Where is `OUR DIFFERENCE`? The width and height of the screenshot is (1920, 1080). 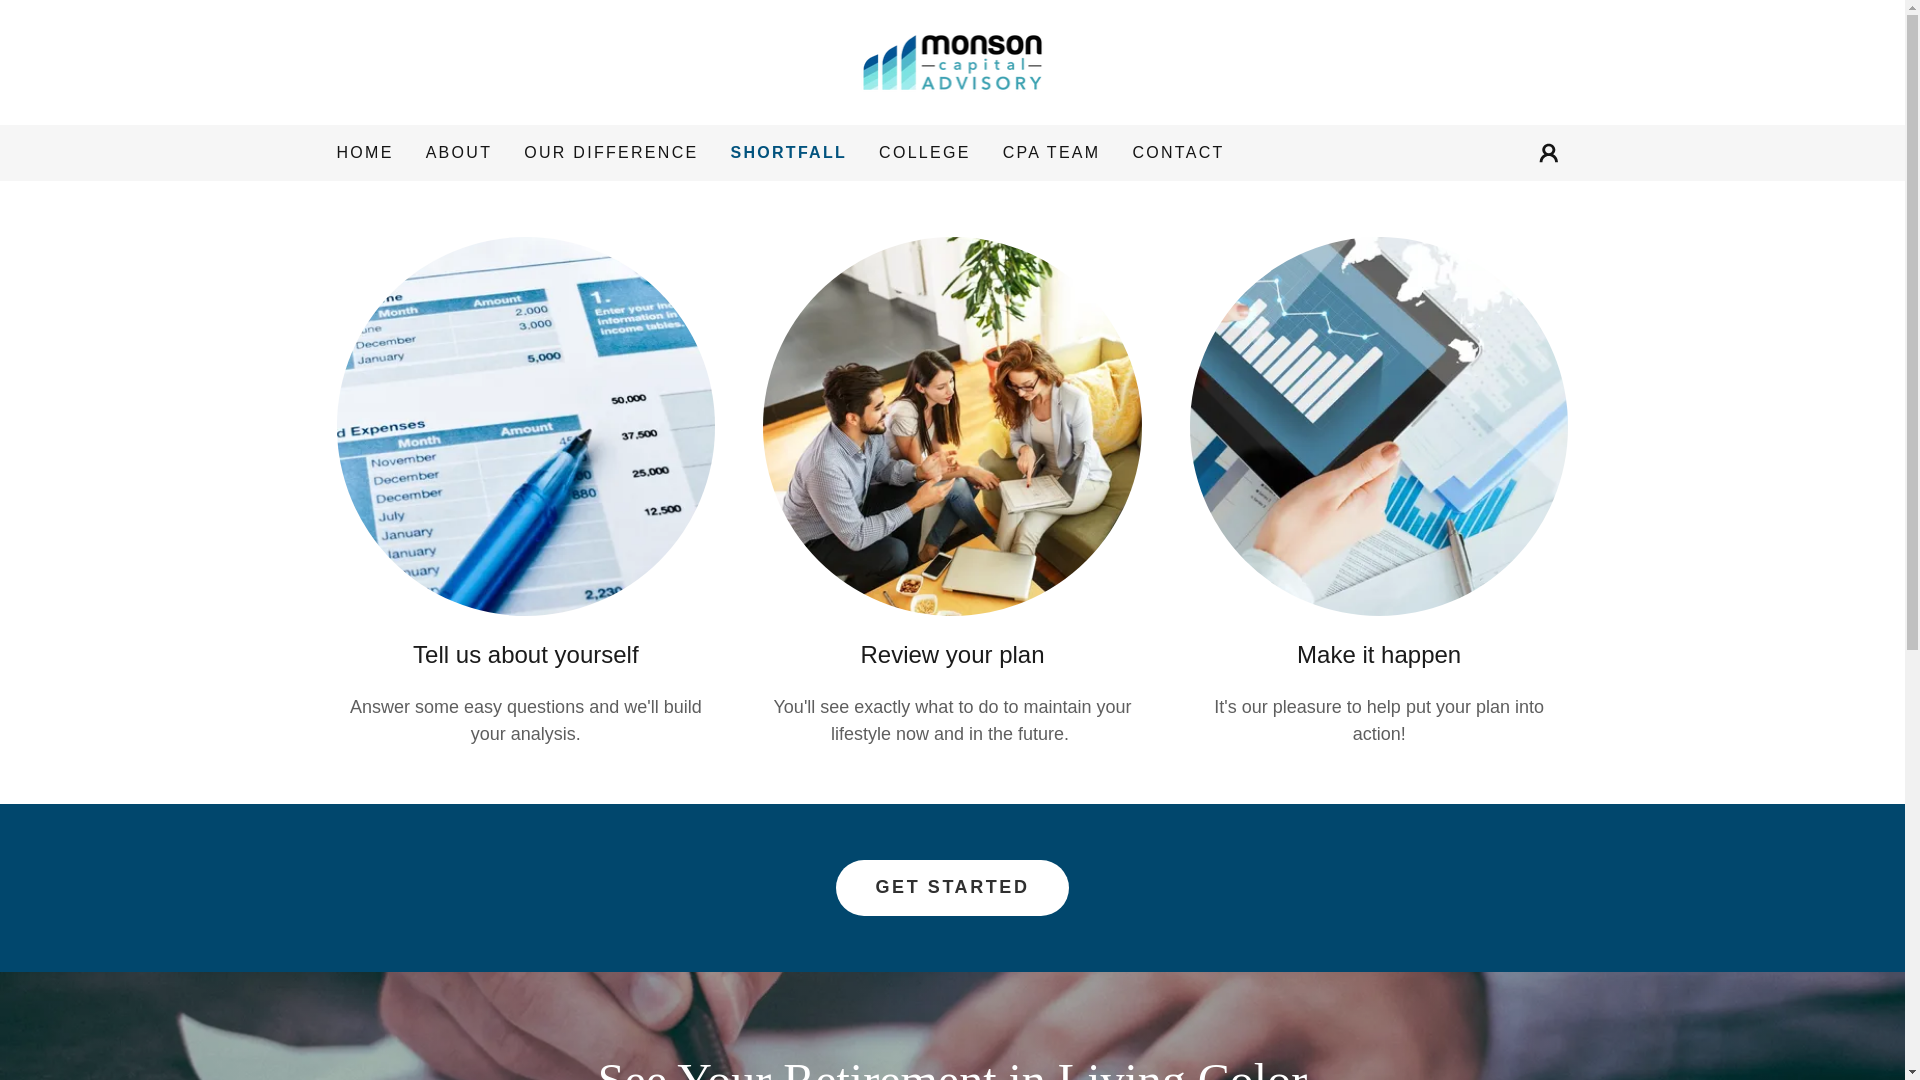
OUR DIFFERENCE is located at coordinates (611, 152).